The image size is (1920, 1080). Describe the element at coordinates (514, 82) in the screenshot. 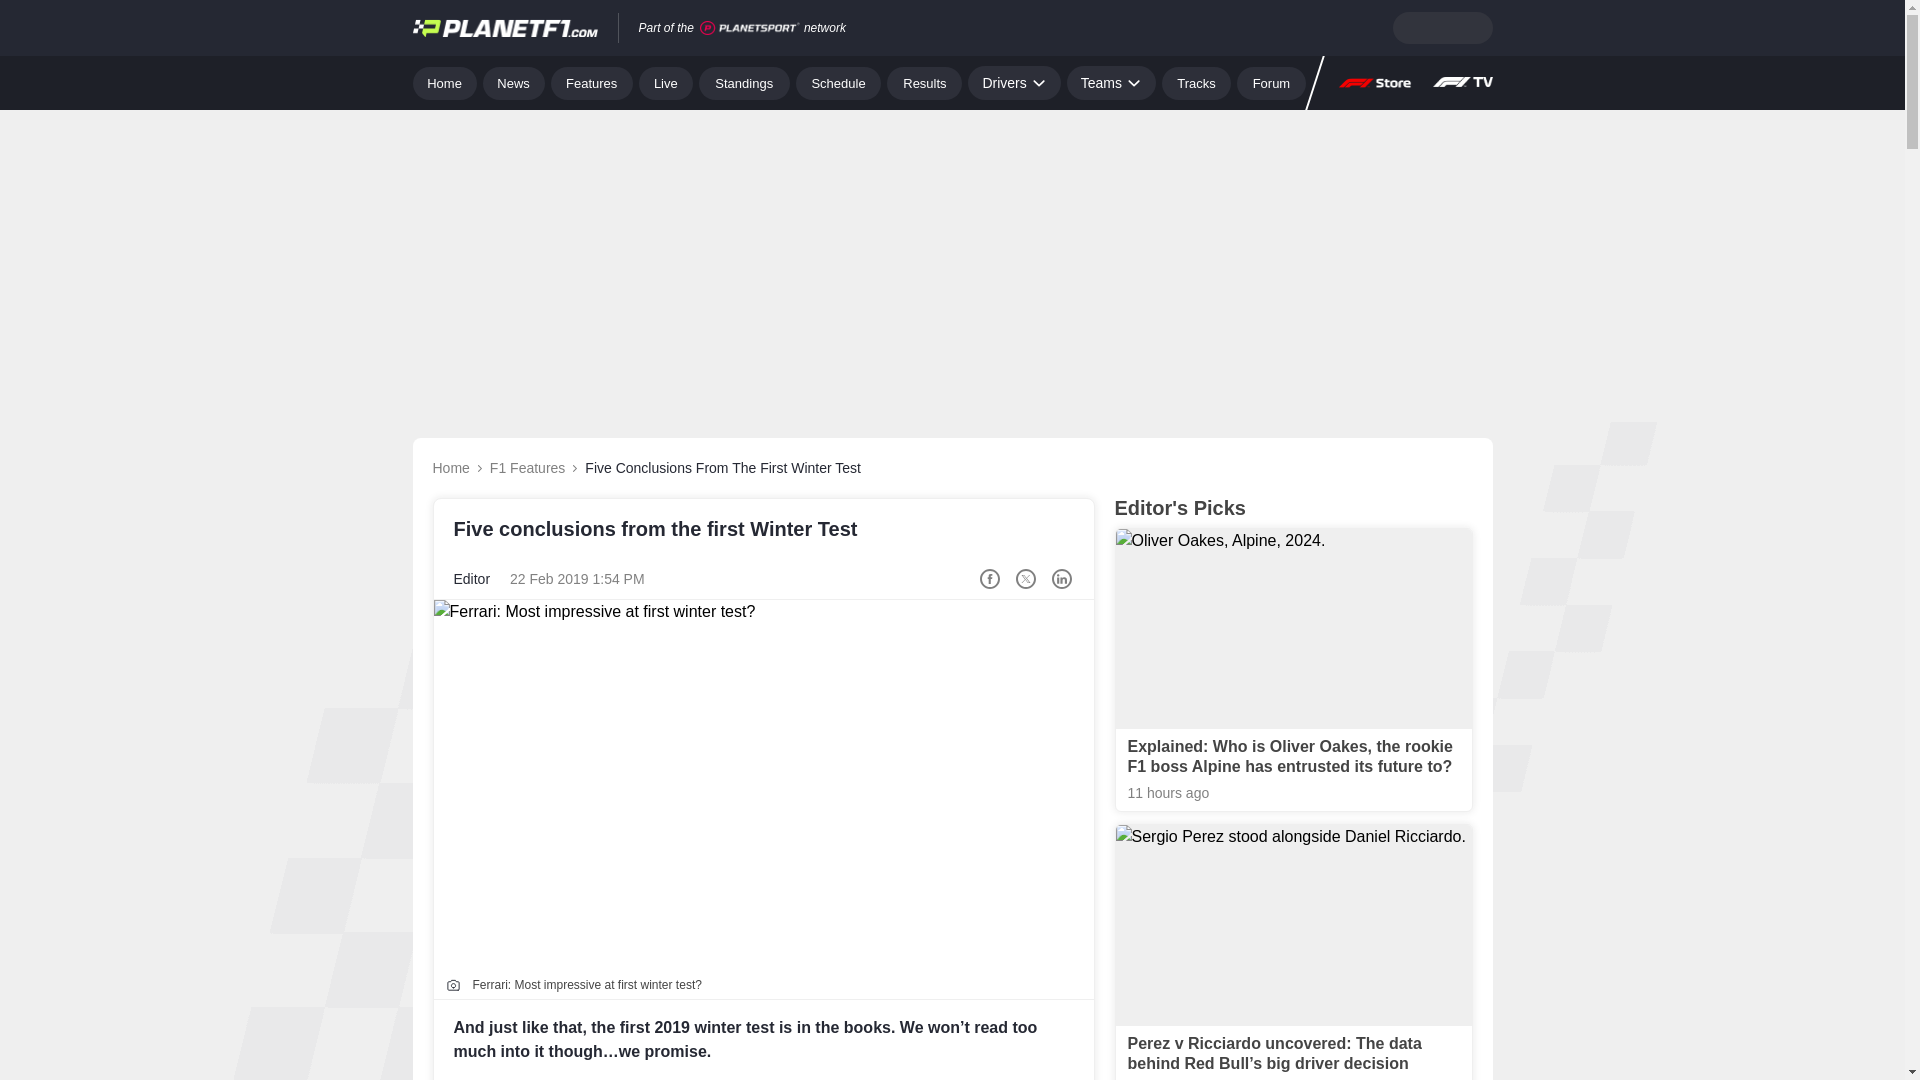

I see `News` at that location.